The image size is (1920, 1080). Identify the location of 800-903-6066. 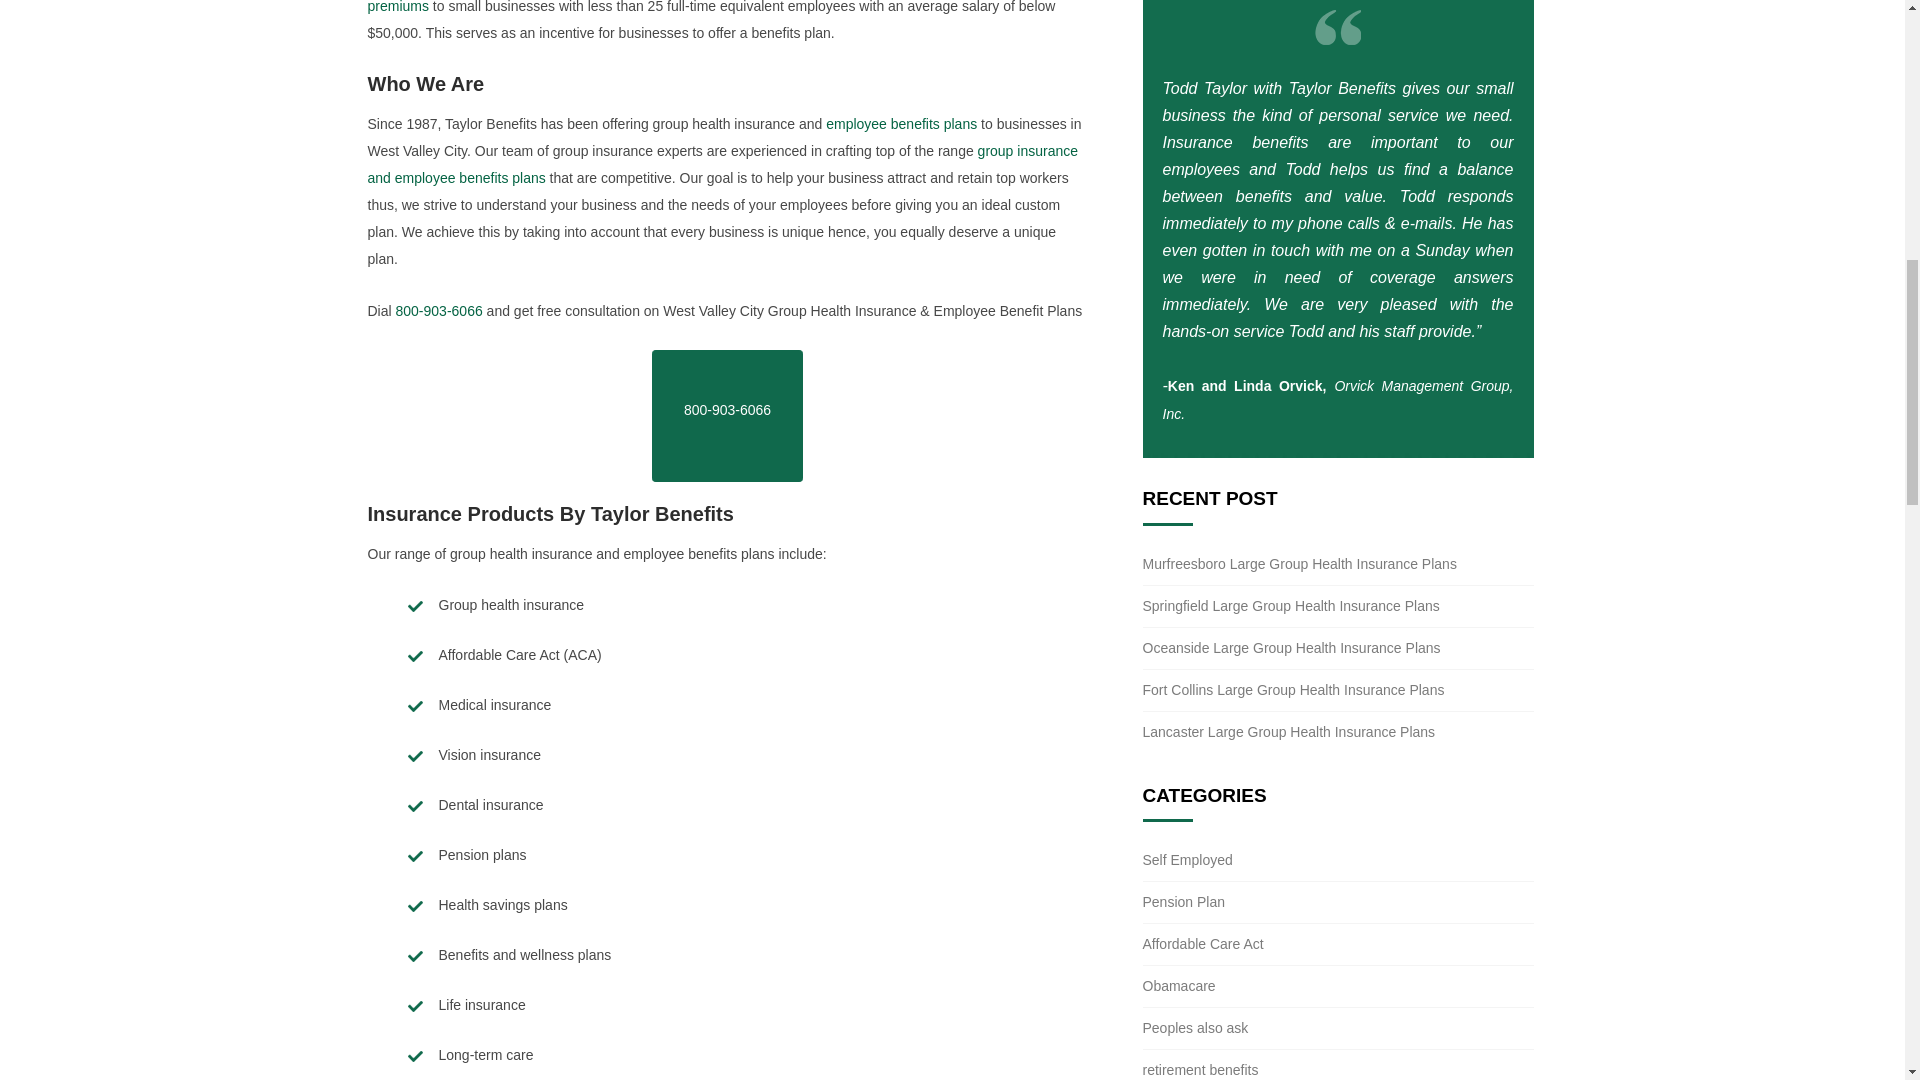
(439, 310).